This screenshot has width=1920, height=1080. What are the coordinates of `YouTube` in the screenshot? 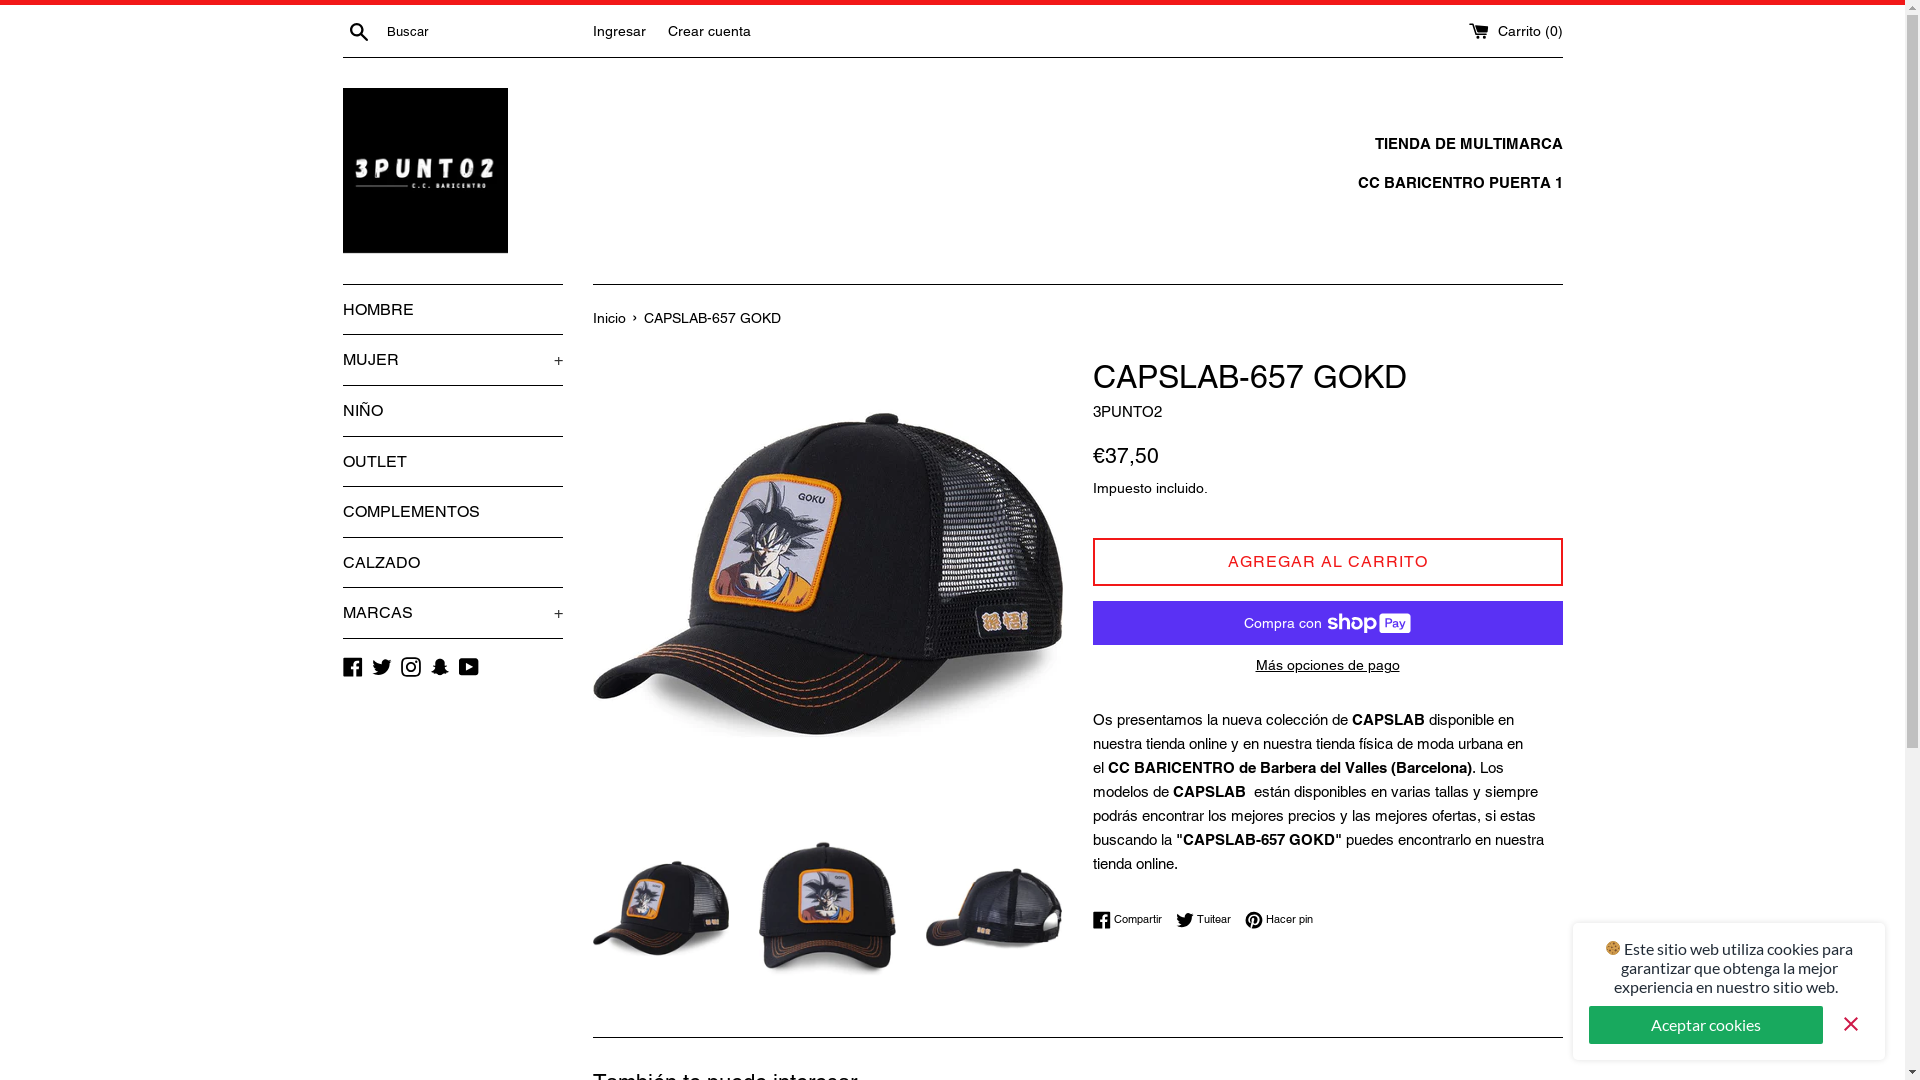 It's located at (468, 666).